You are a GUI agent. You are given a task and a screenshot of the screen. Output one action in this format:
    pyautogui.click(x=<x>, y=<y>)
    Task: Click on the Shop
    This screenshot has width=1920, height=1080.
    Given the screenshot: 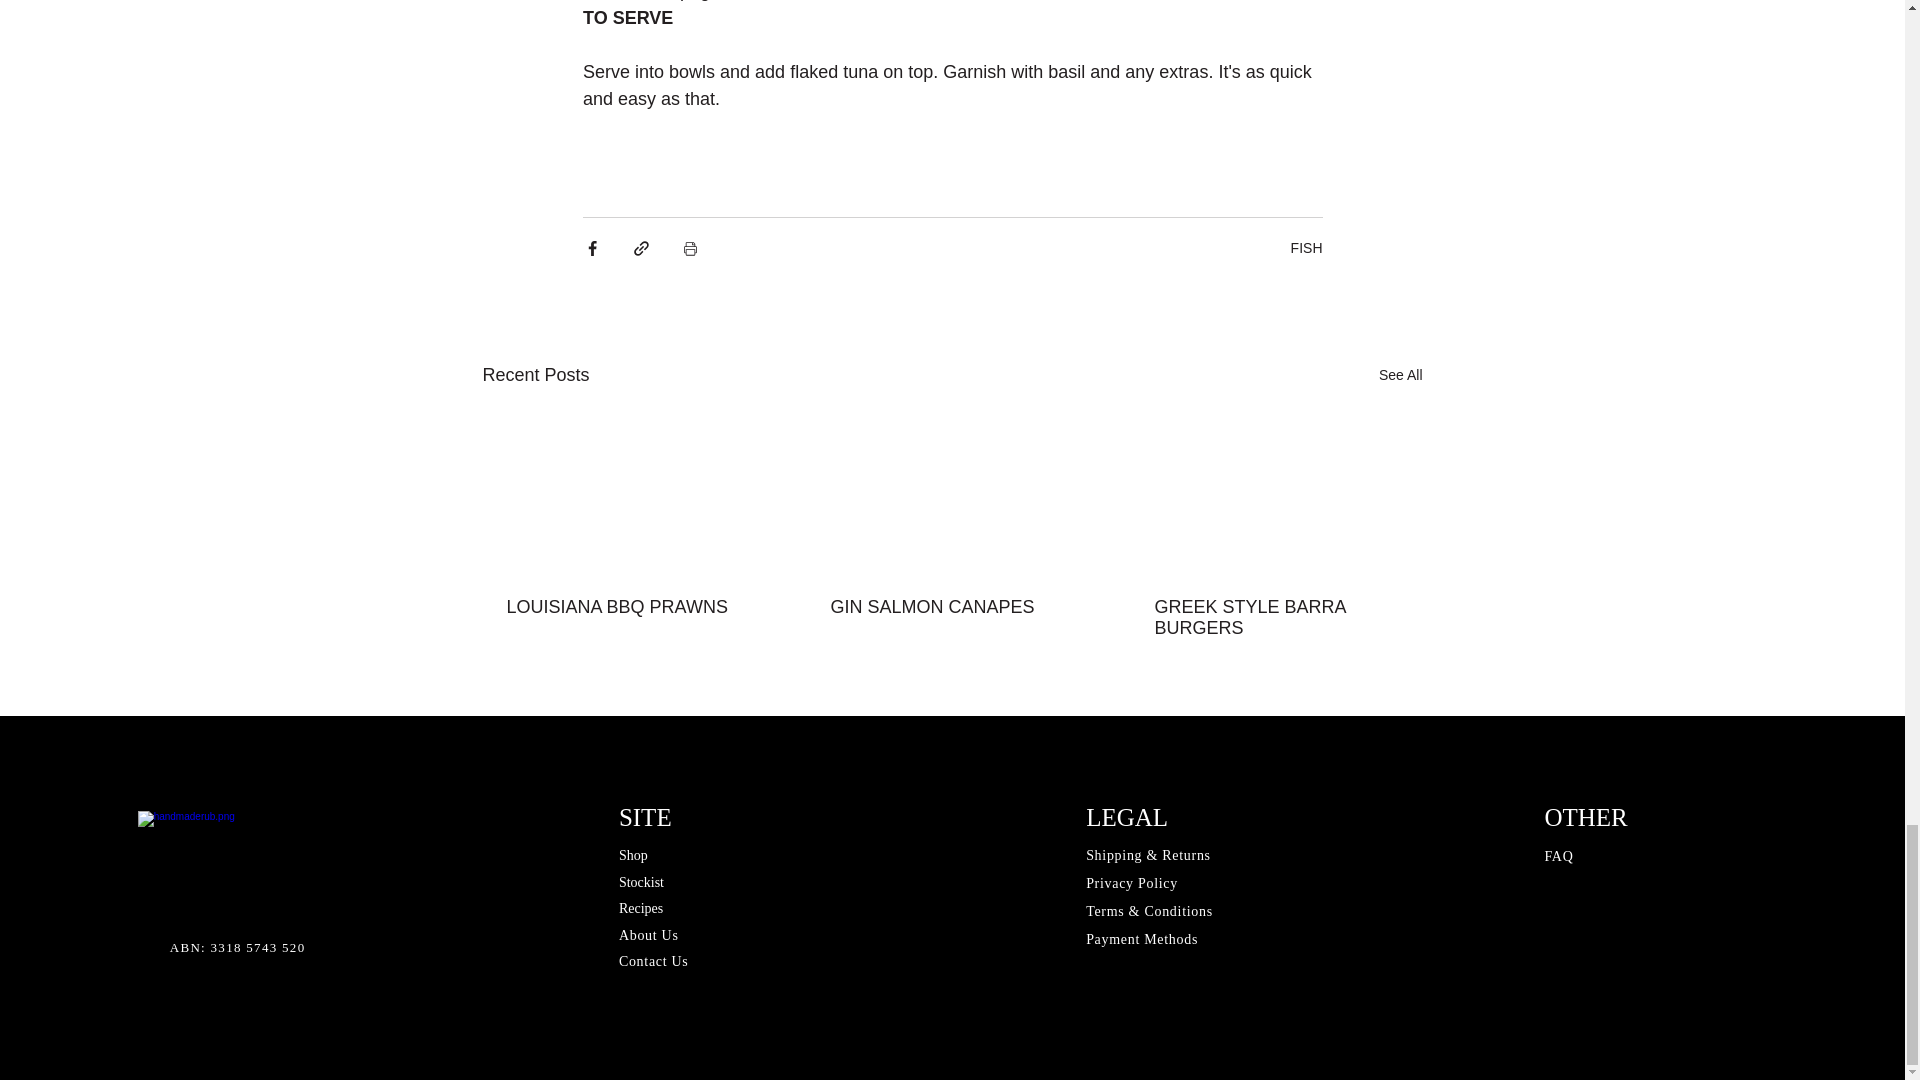 What is the action you would take?
    pyautogui.click(x=633, y=854)
    